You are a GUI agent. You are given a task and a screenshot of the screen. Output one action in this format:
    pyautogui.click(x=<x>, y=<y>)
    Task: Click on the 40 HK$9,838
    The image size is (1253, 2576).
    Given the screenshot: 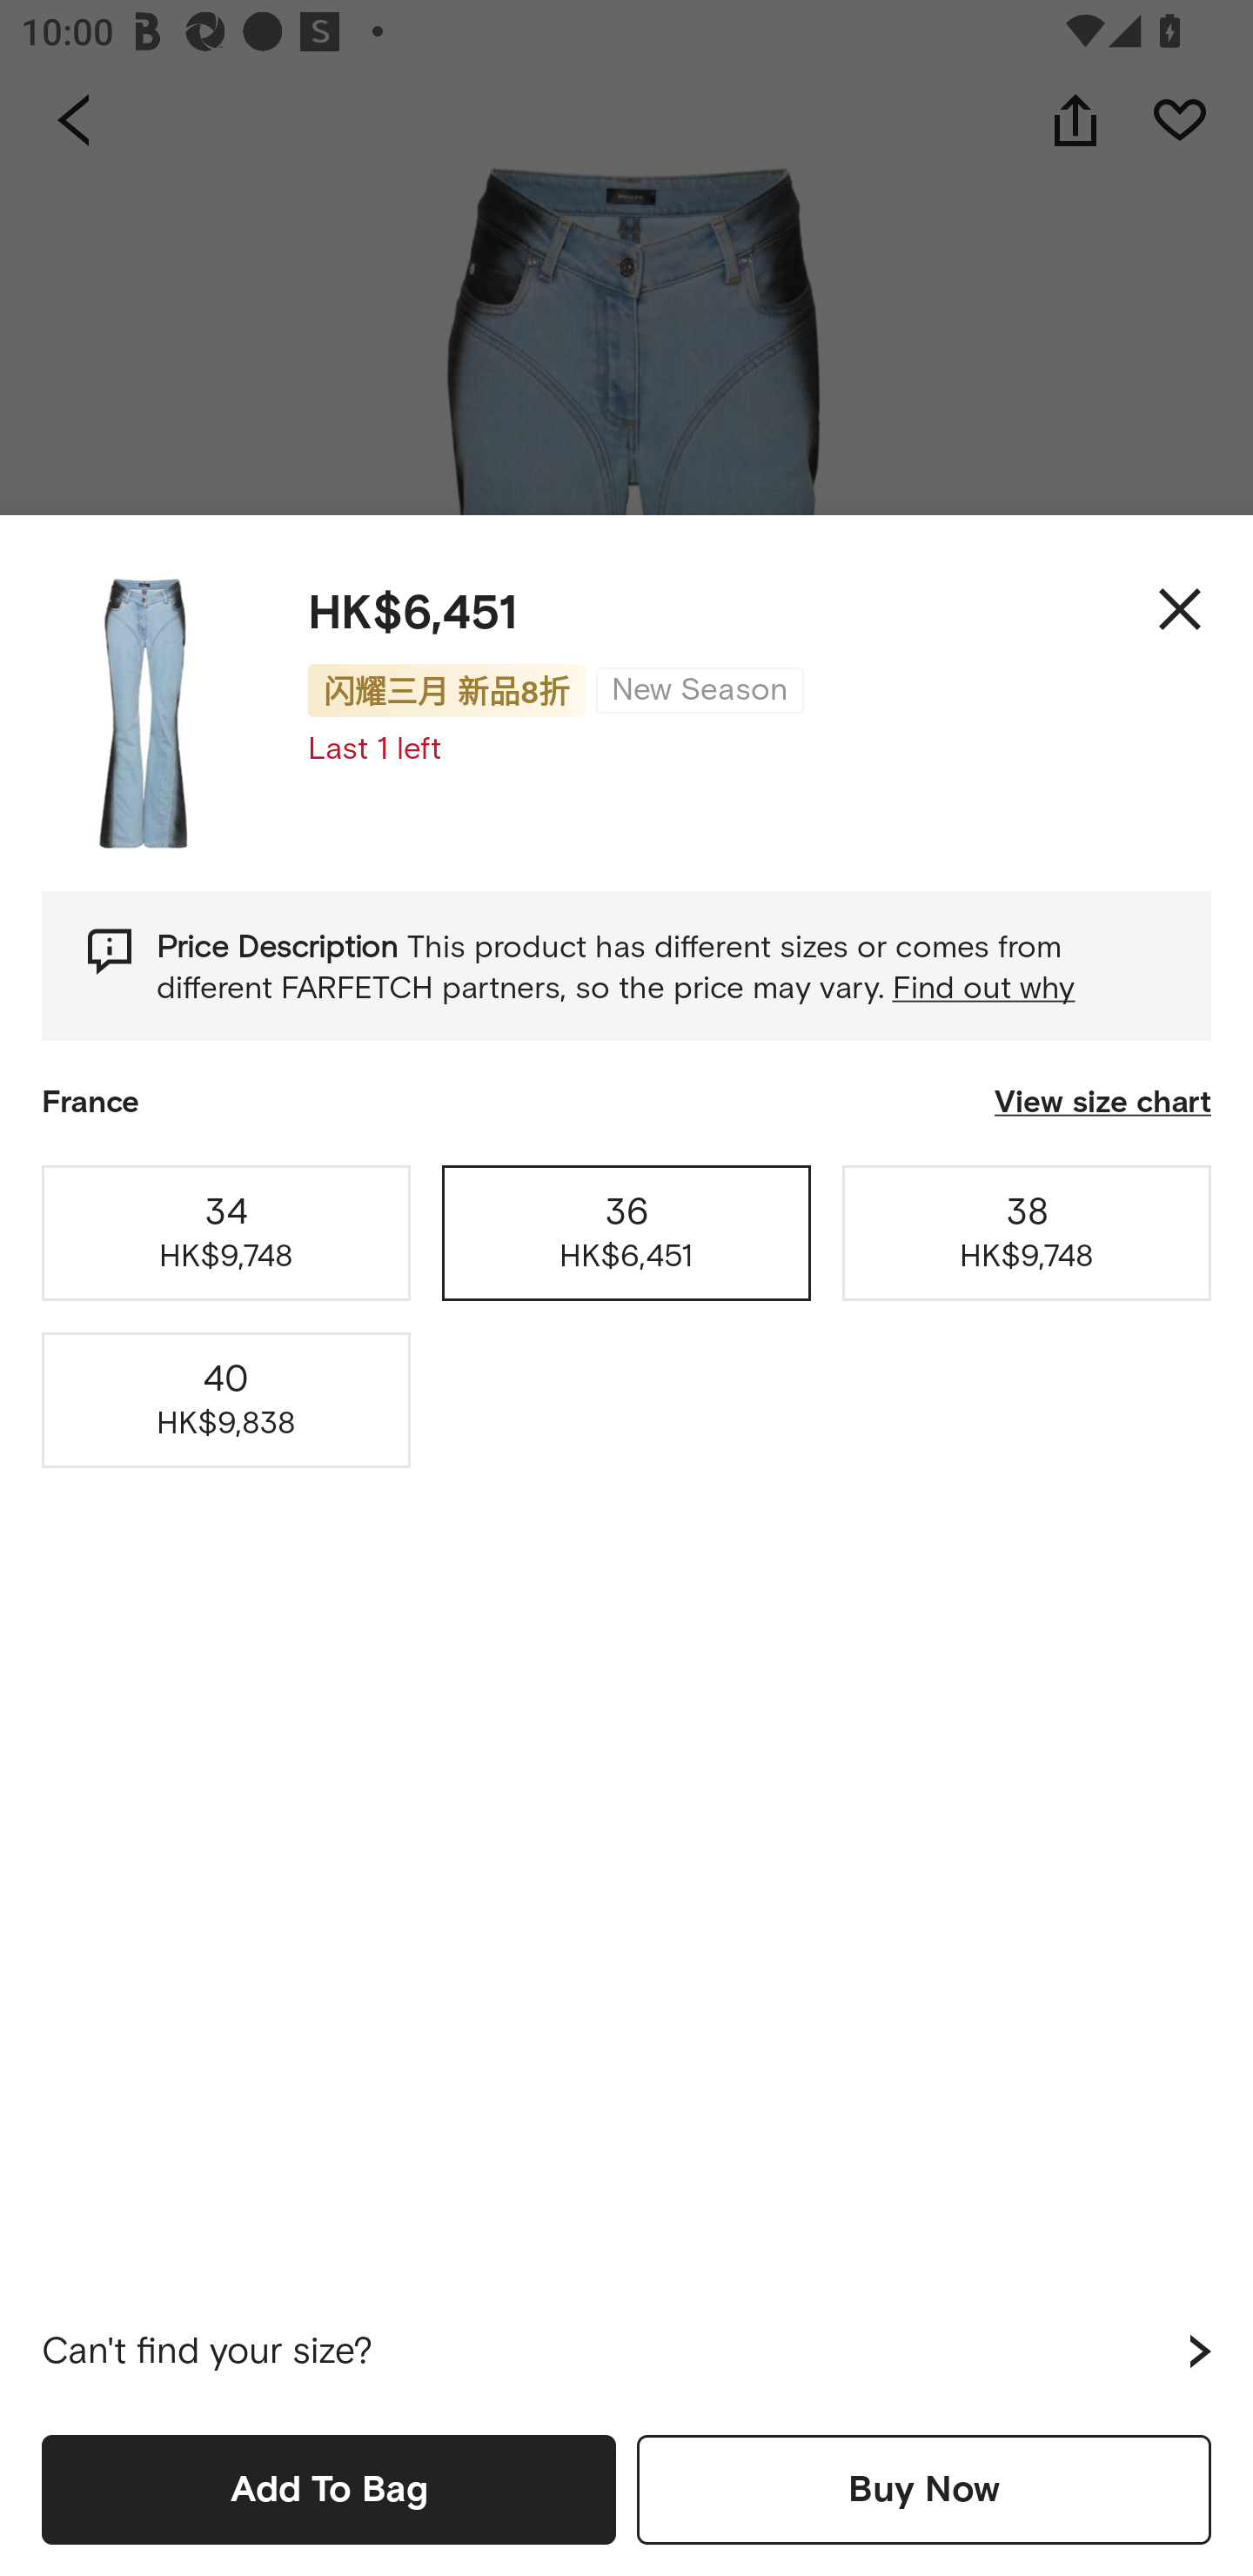 What is the action you would take?
    pyautogui.click(x=226, y=1399)
    